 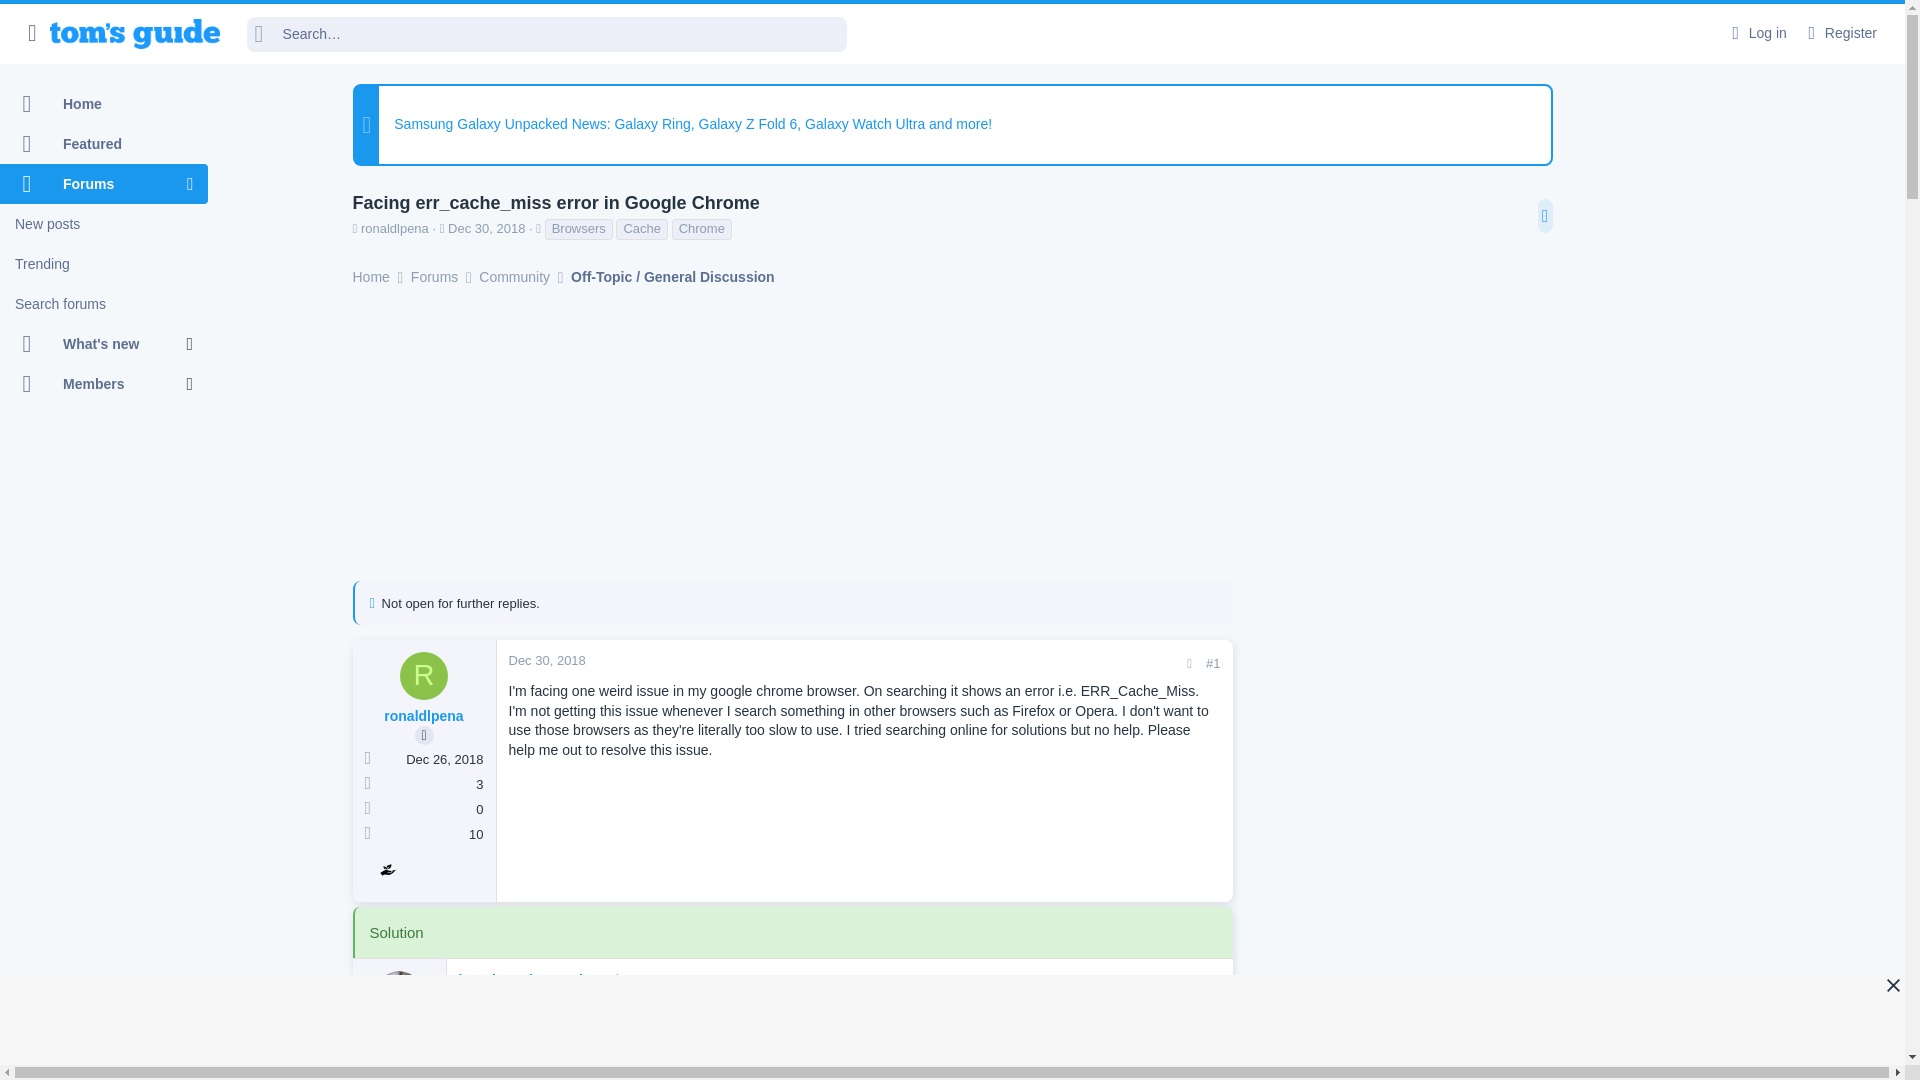 I want to click on Register, so click(x=1840, y=33).